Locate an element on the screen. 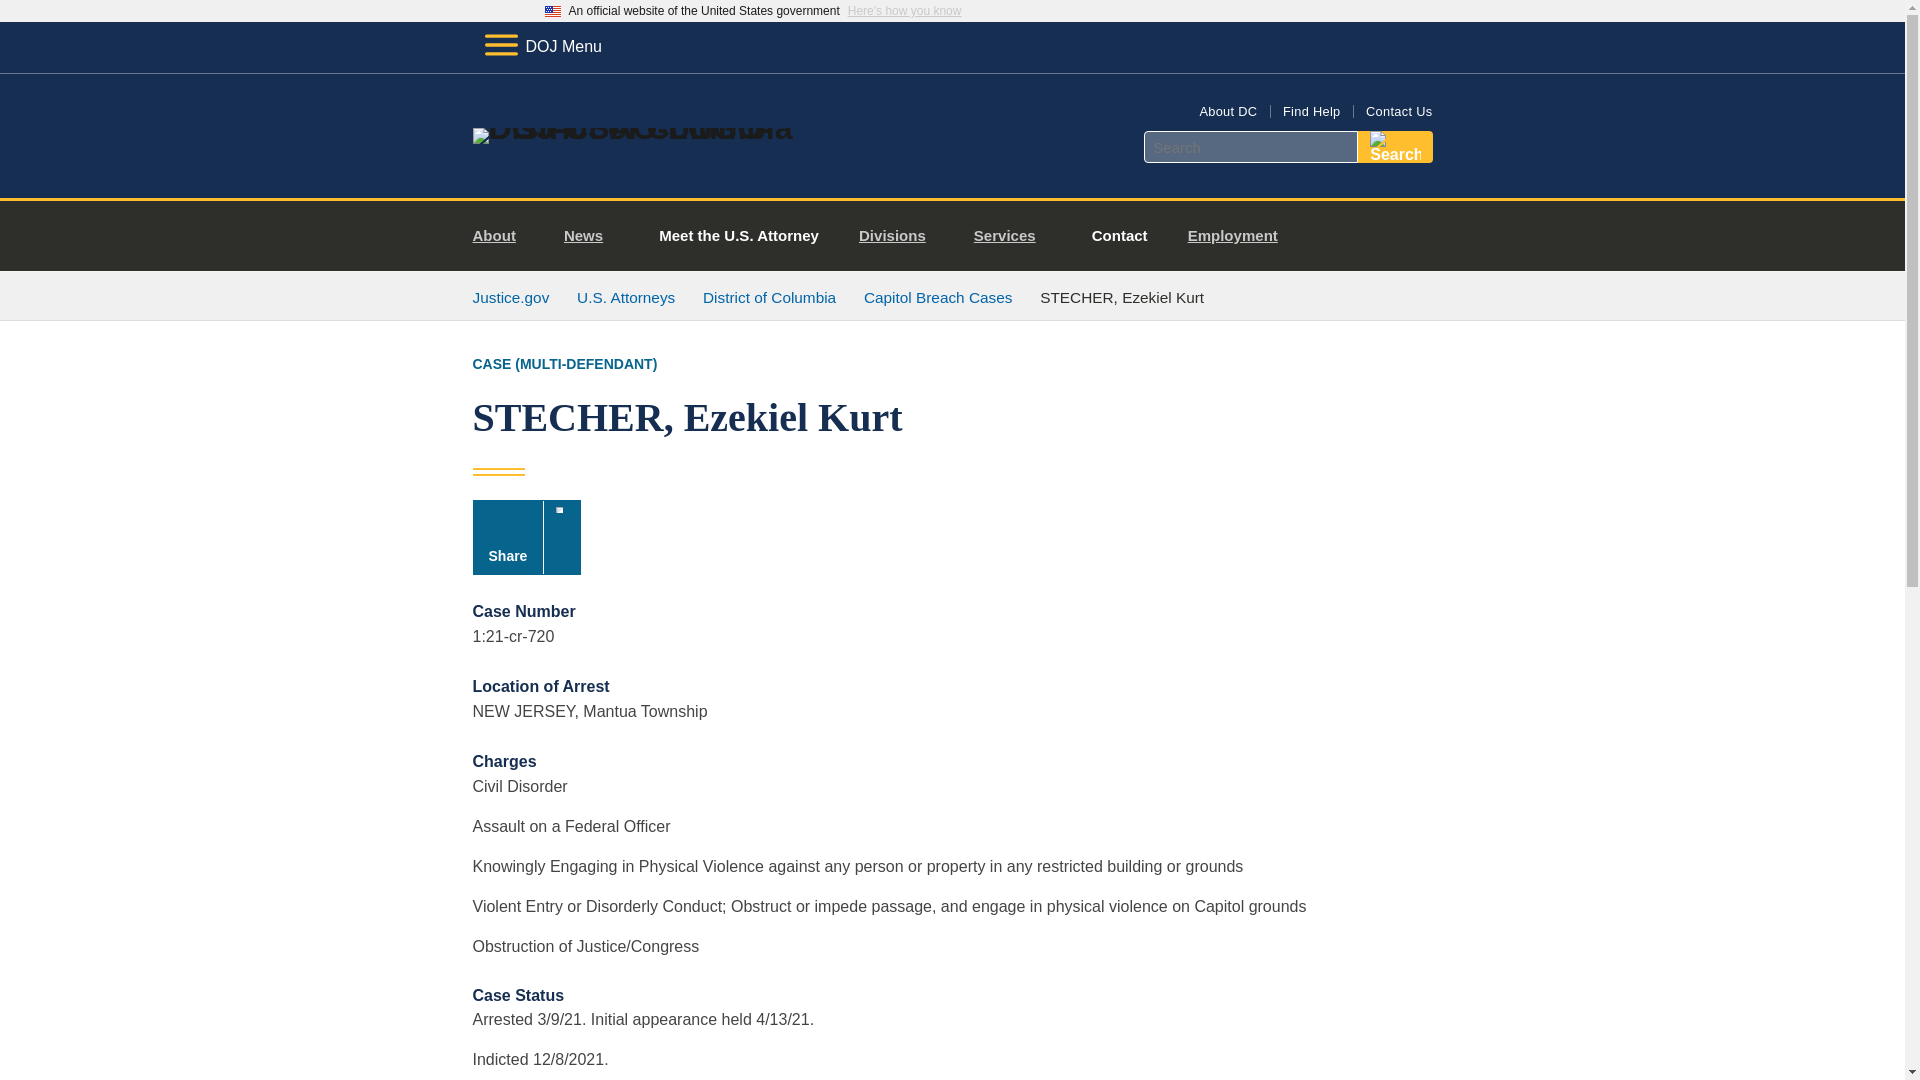 This screenshot has height=1080, width=1920. Find Help is located at coordinates (1311, 110).